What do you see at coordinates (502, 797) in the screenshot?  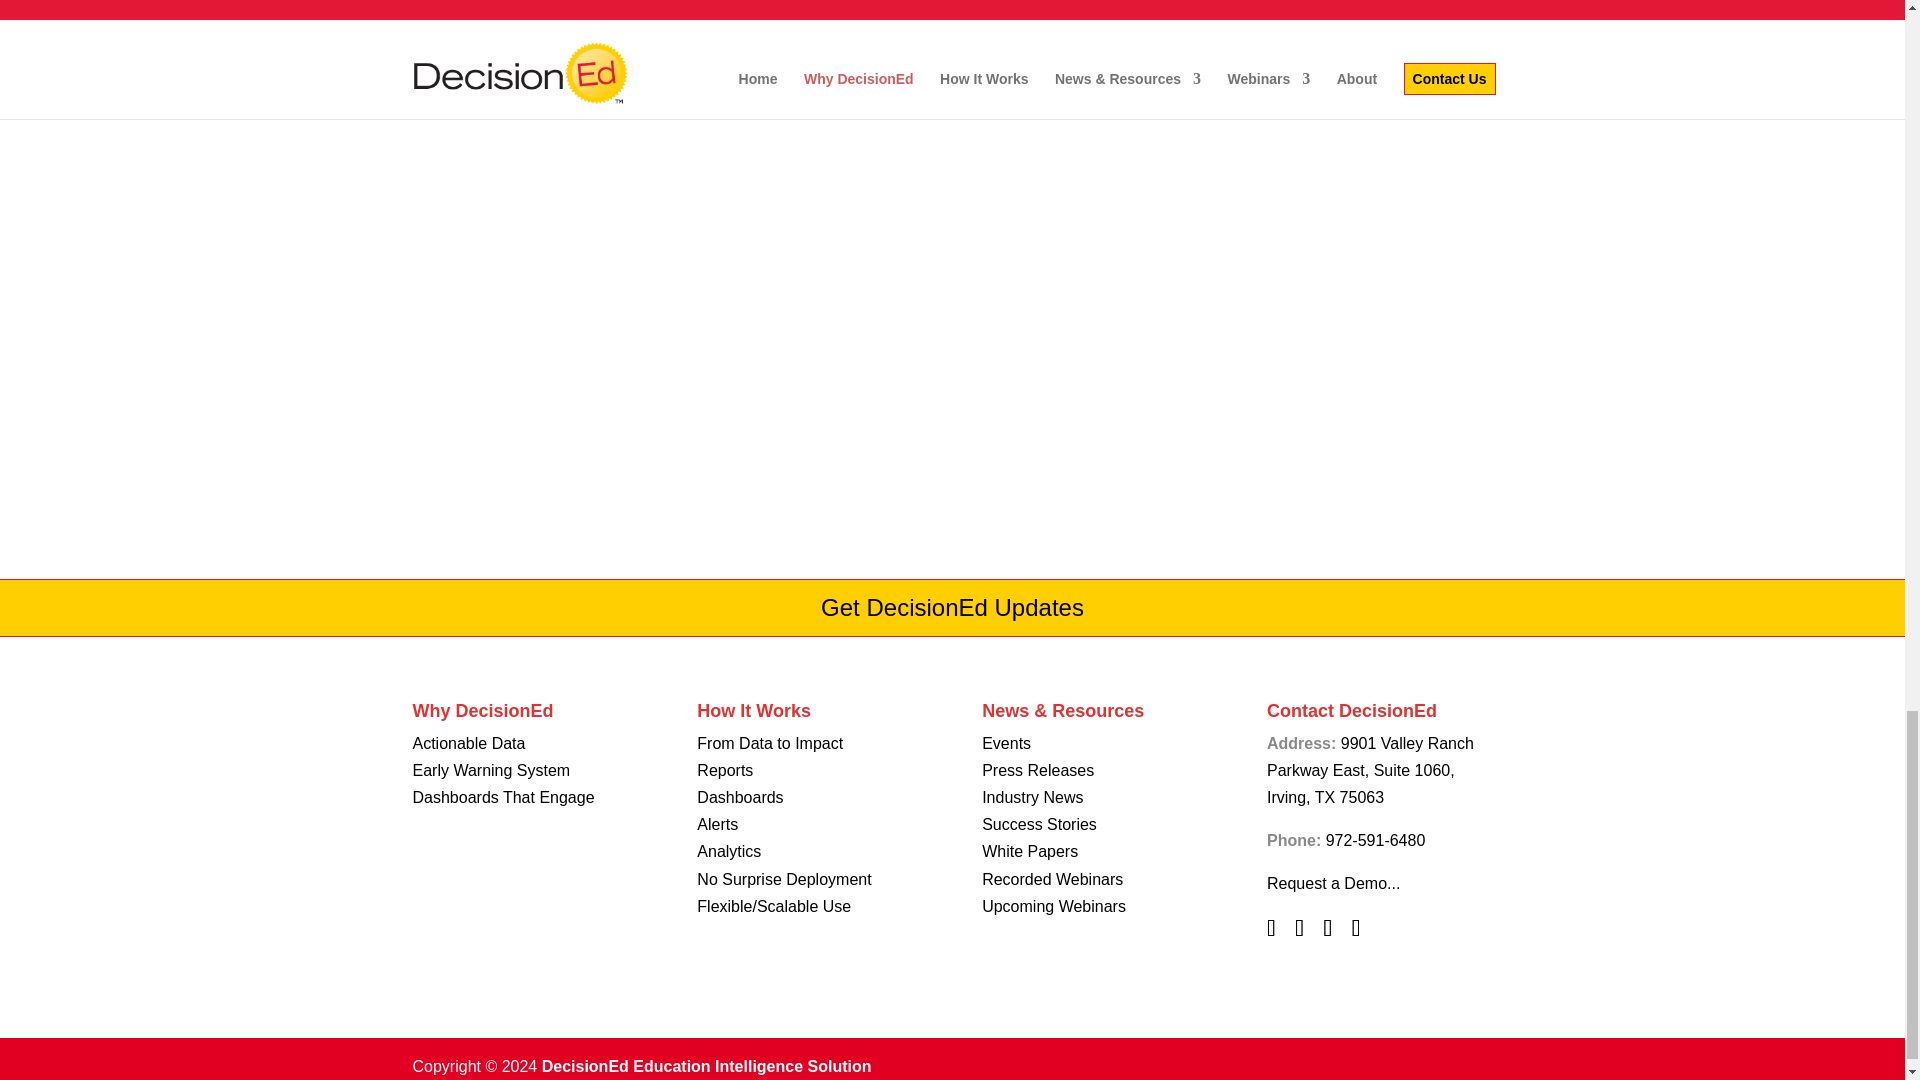 I see `Dashboards That Engage` at bounding box center [502, 797].